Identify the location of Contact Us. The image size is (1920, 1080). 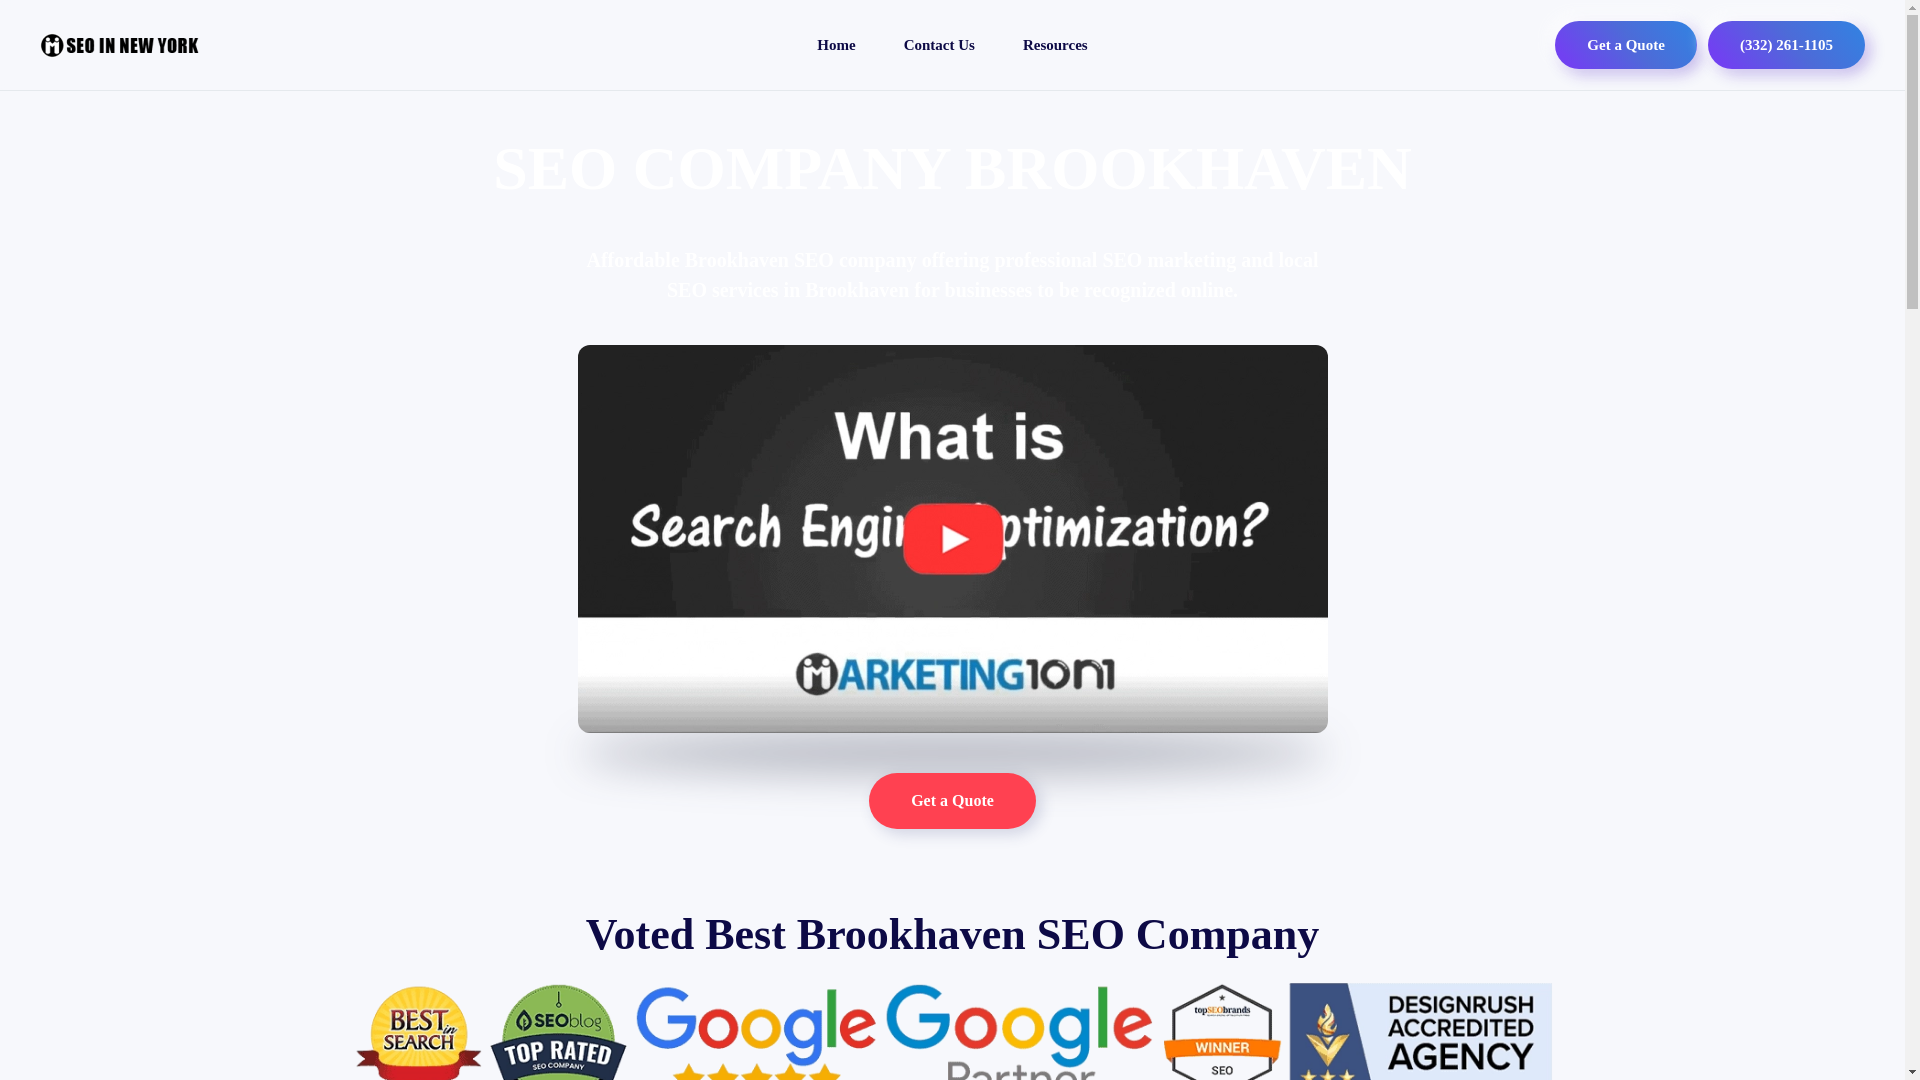
(939, 44).